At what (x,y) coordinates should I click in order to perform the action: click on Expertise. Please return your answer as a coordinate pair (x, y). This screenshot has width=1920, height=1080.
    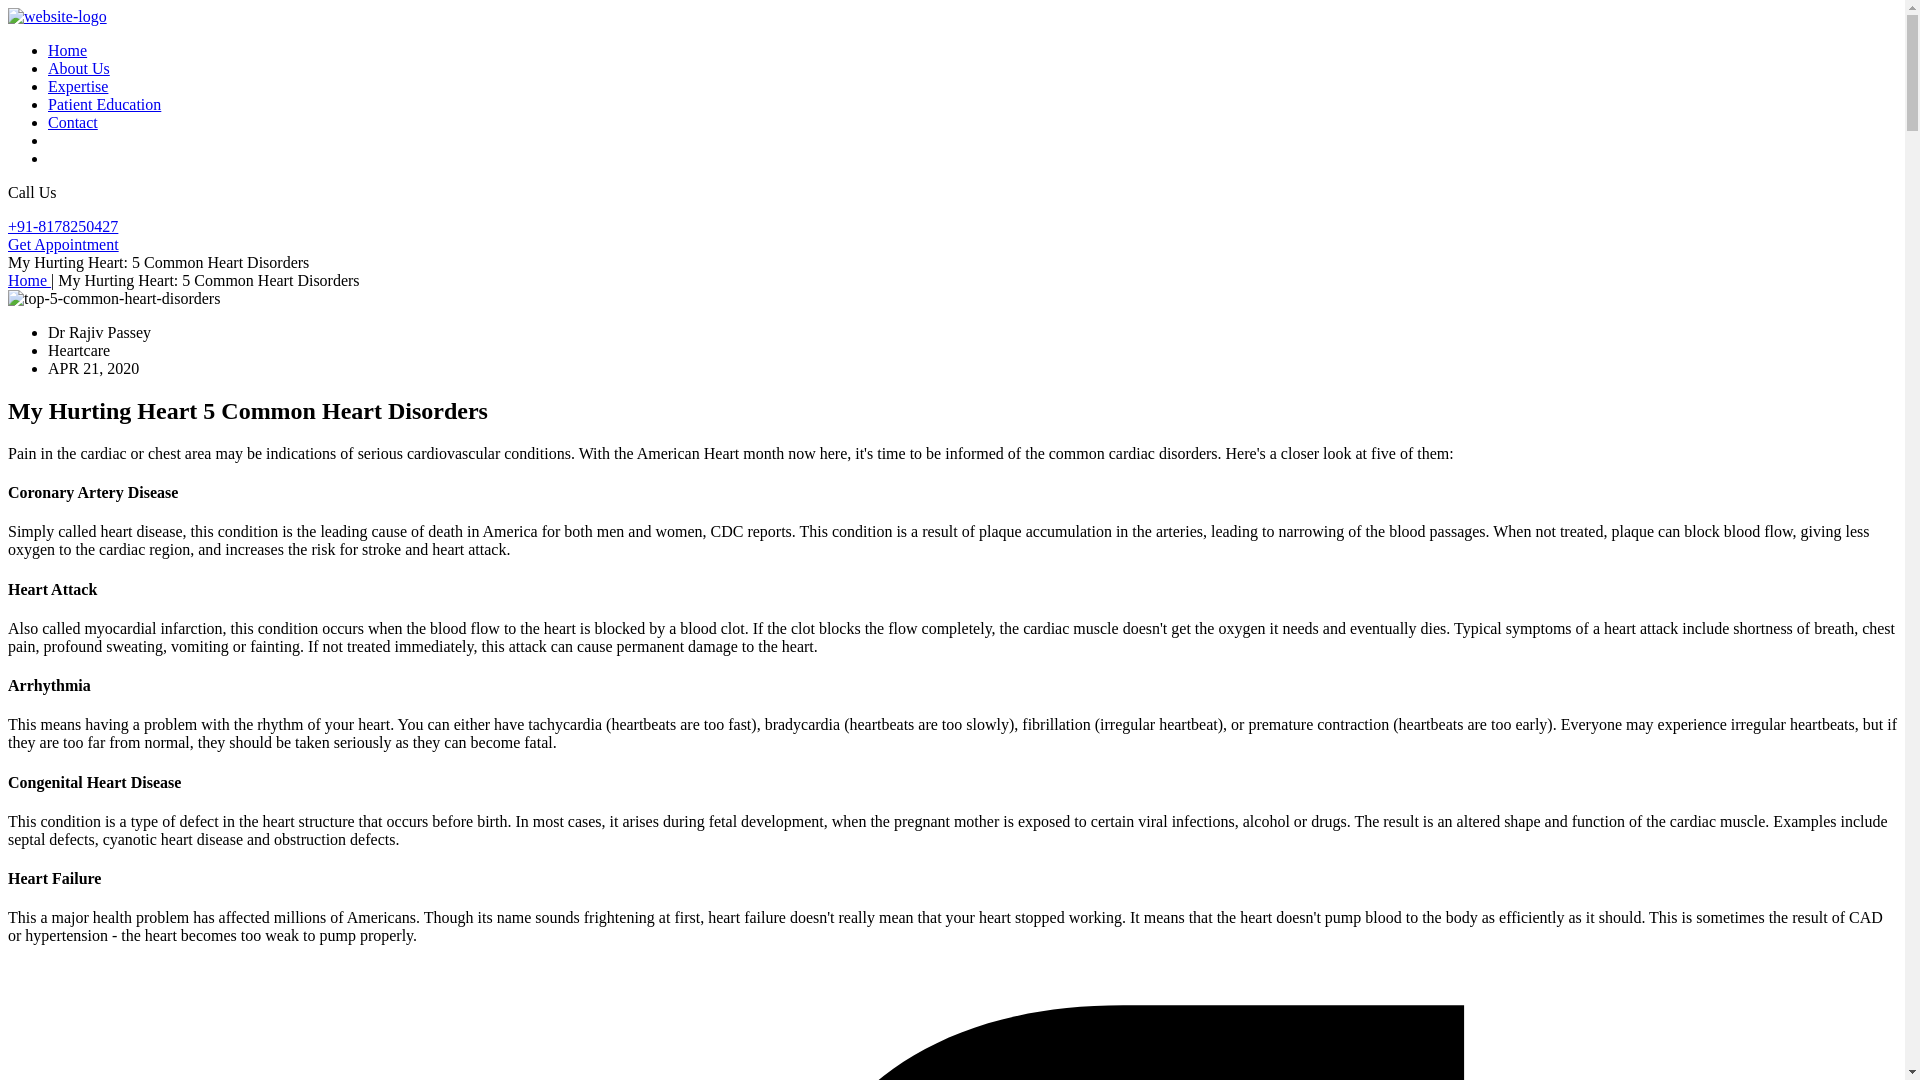
    Looking at the image, I should click on (78, 86).